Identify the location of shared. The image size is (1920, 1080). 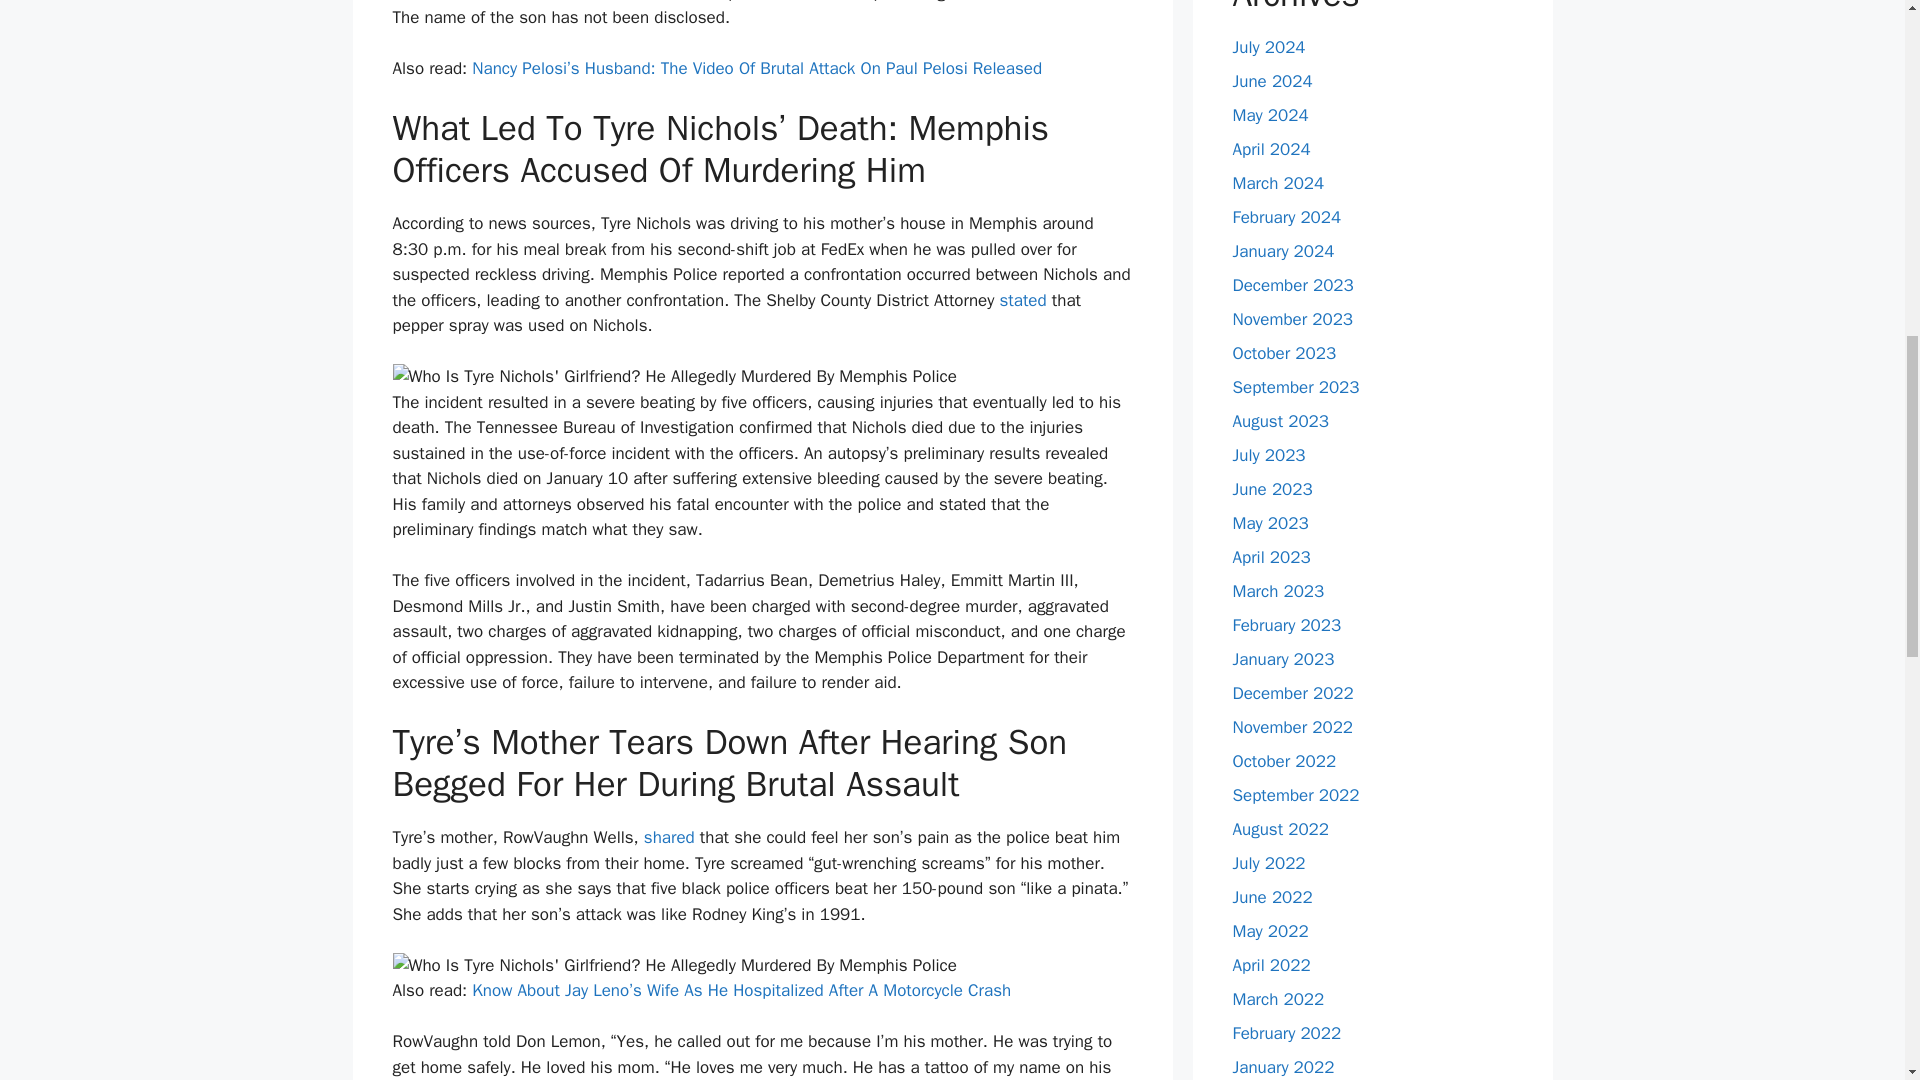
(669, 837).